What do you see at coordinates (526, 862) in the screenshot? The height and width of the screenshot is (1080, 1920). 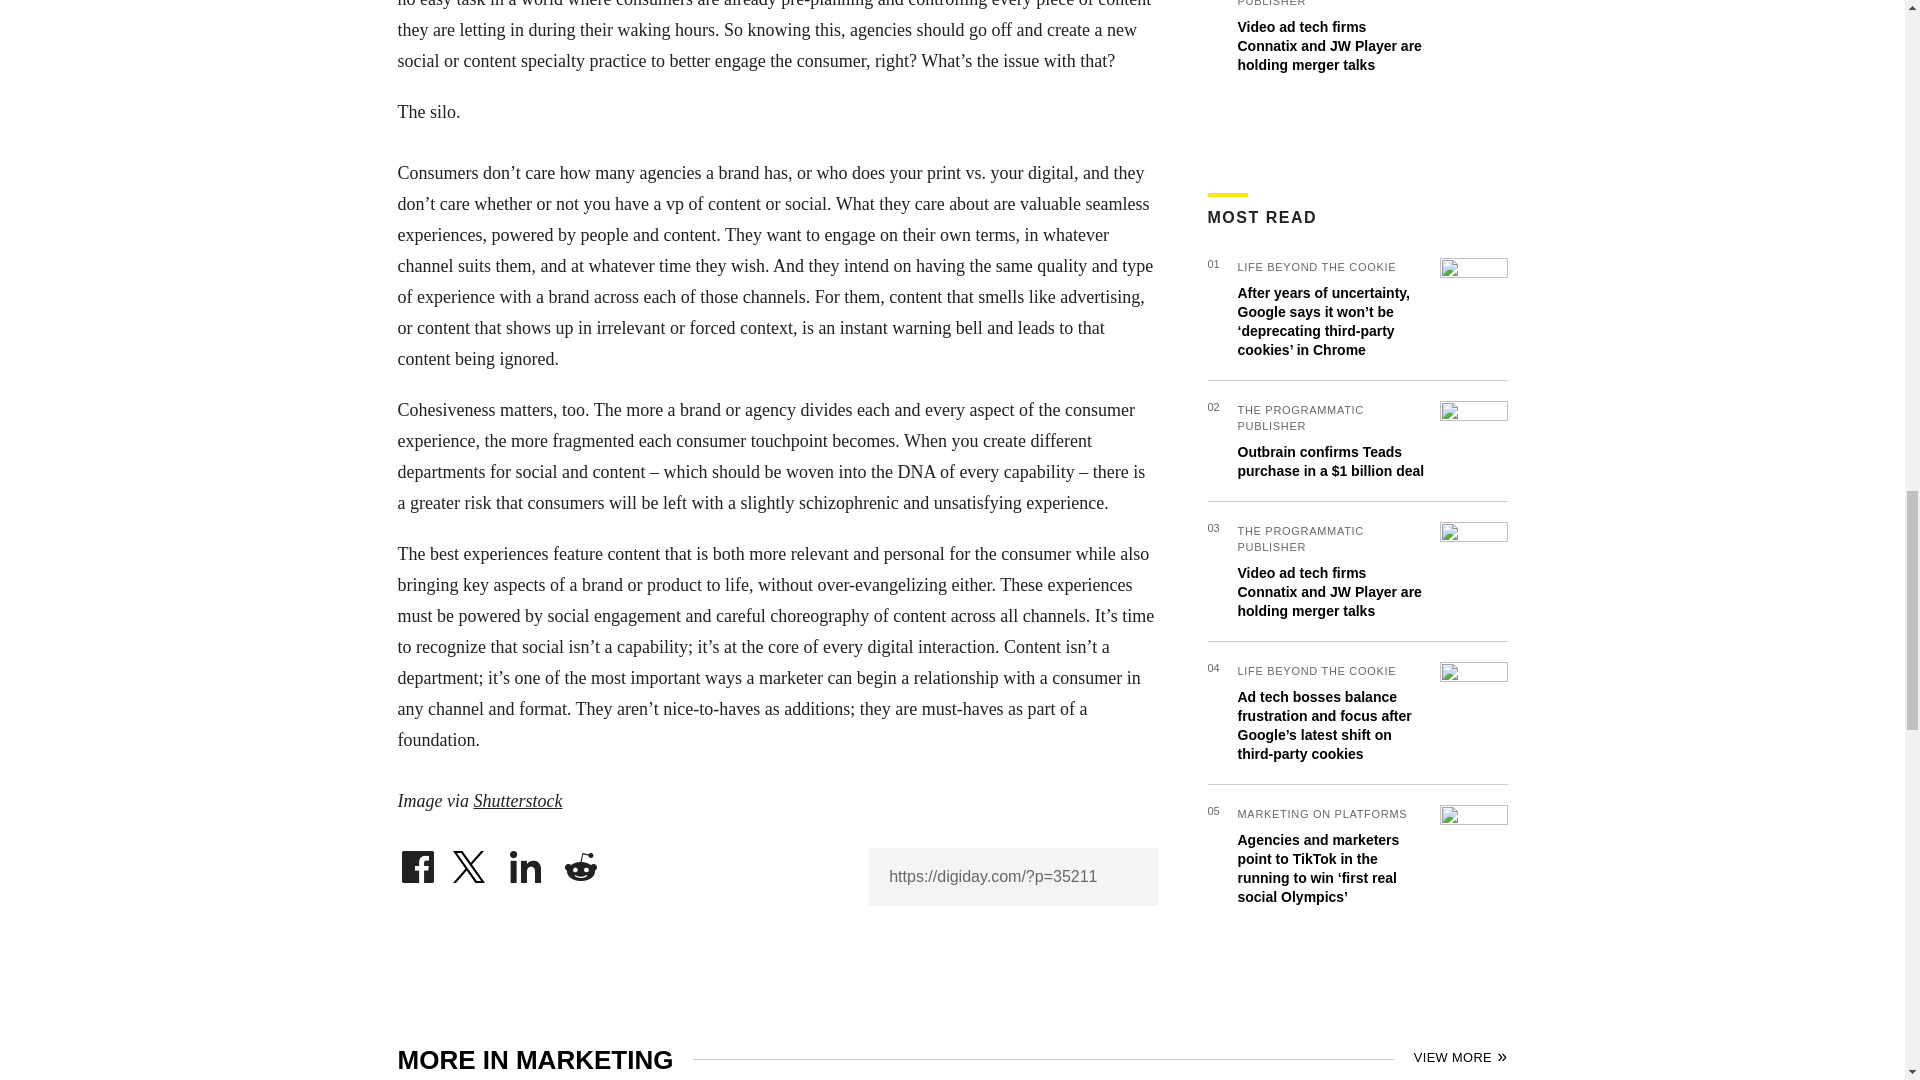 I see `Share on LinkedIn` at bounding box center [526, 862].